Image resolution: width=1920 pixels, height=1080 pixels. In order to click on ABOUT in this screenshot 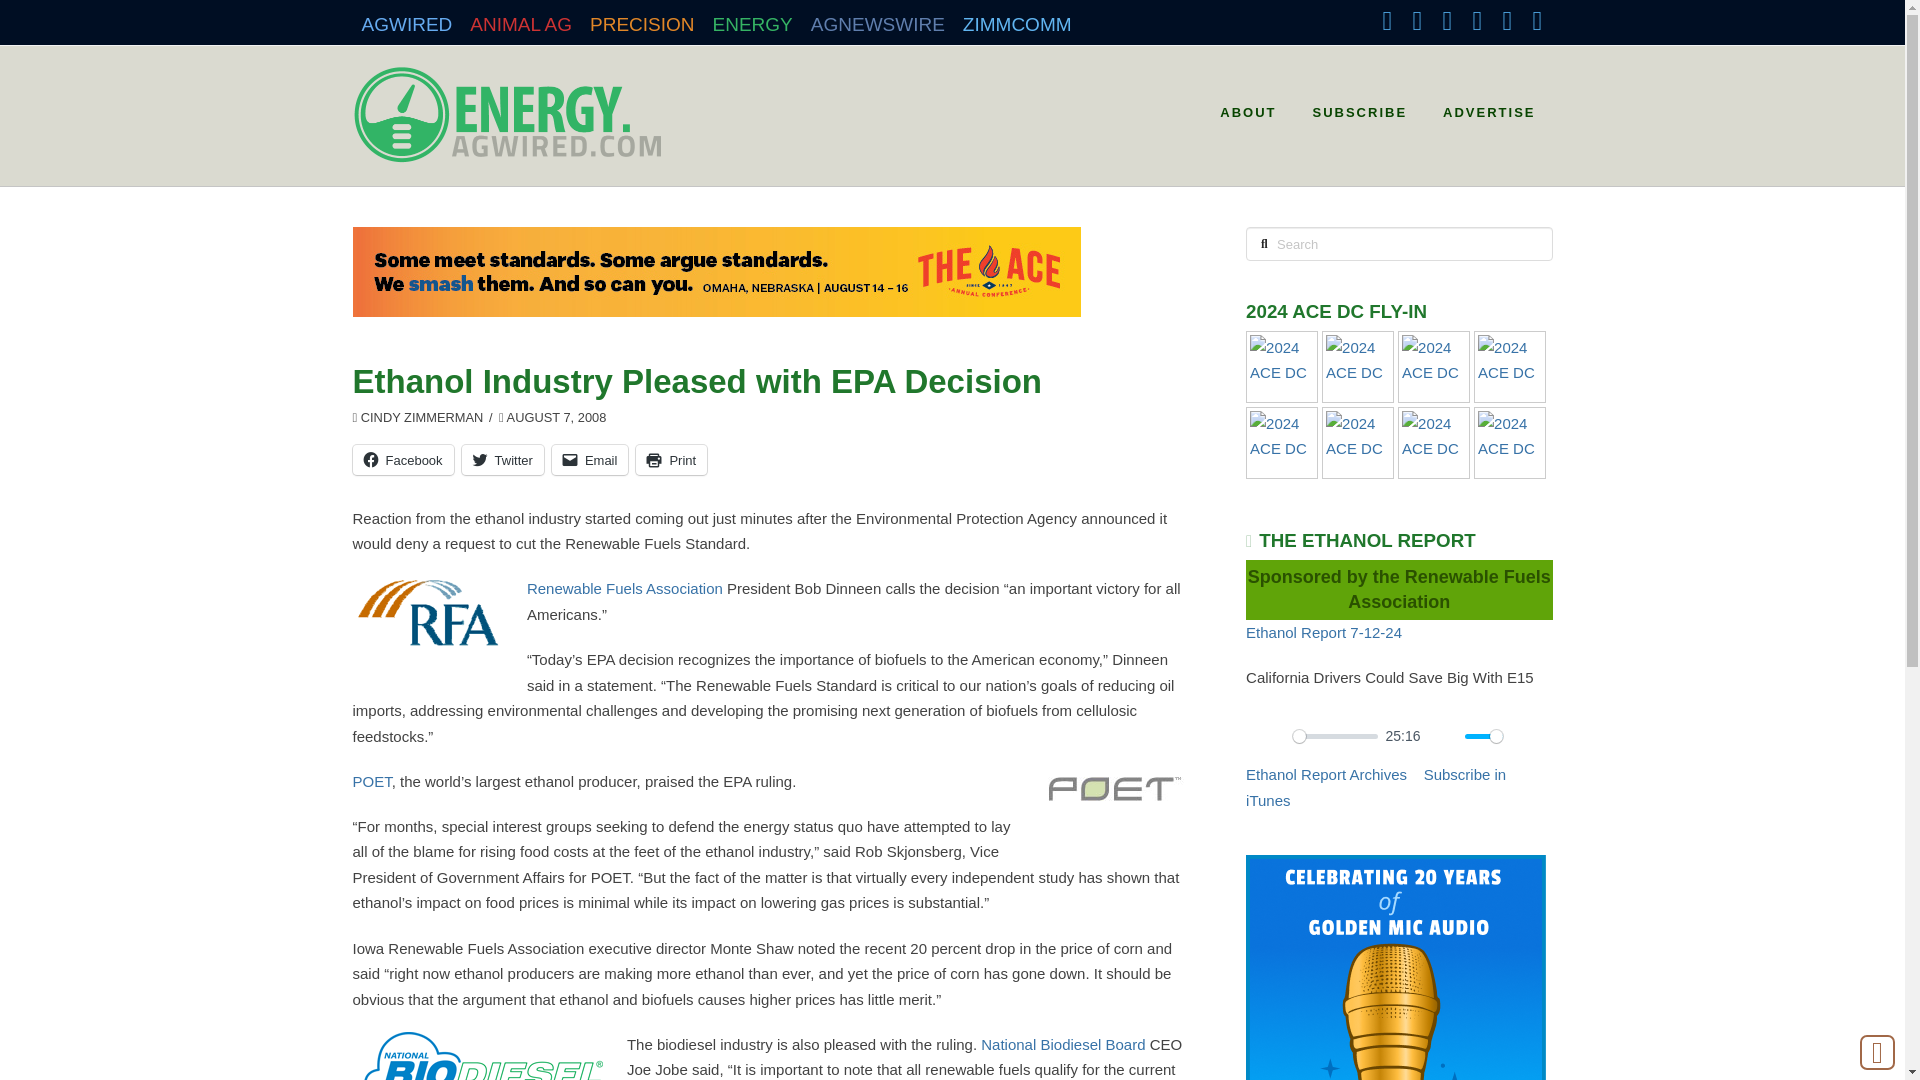, I will do `click(1246, 106)`.